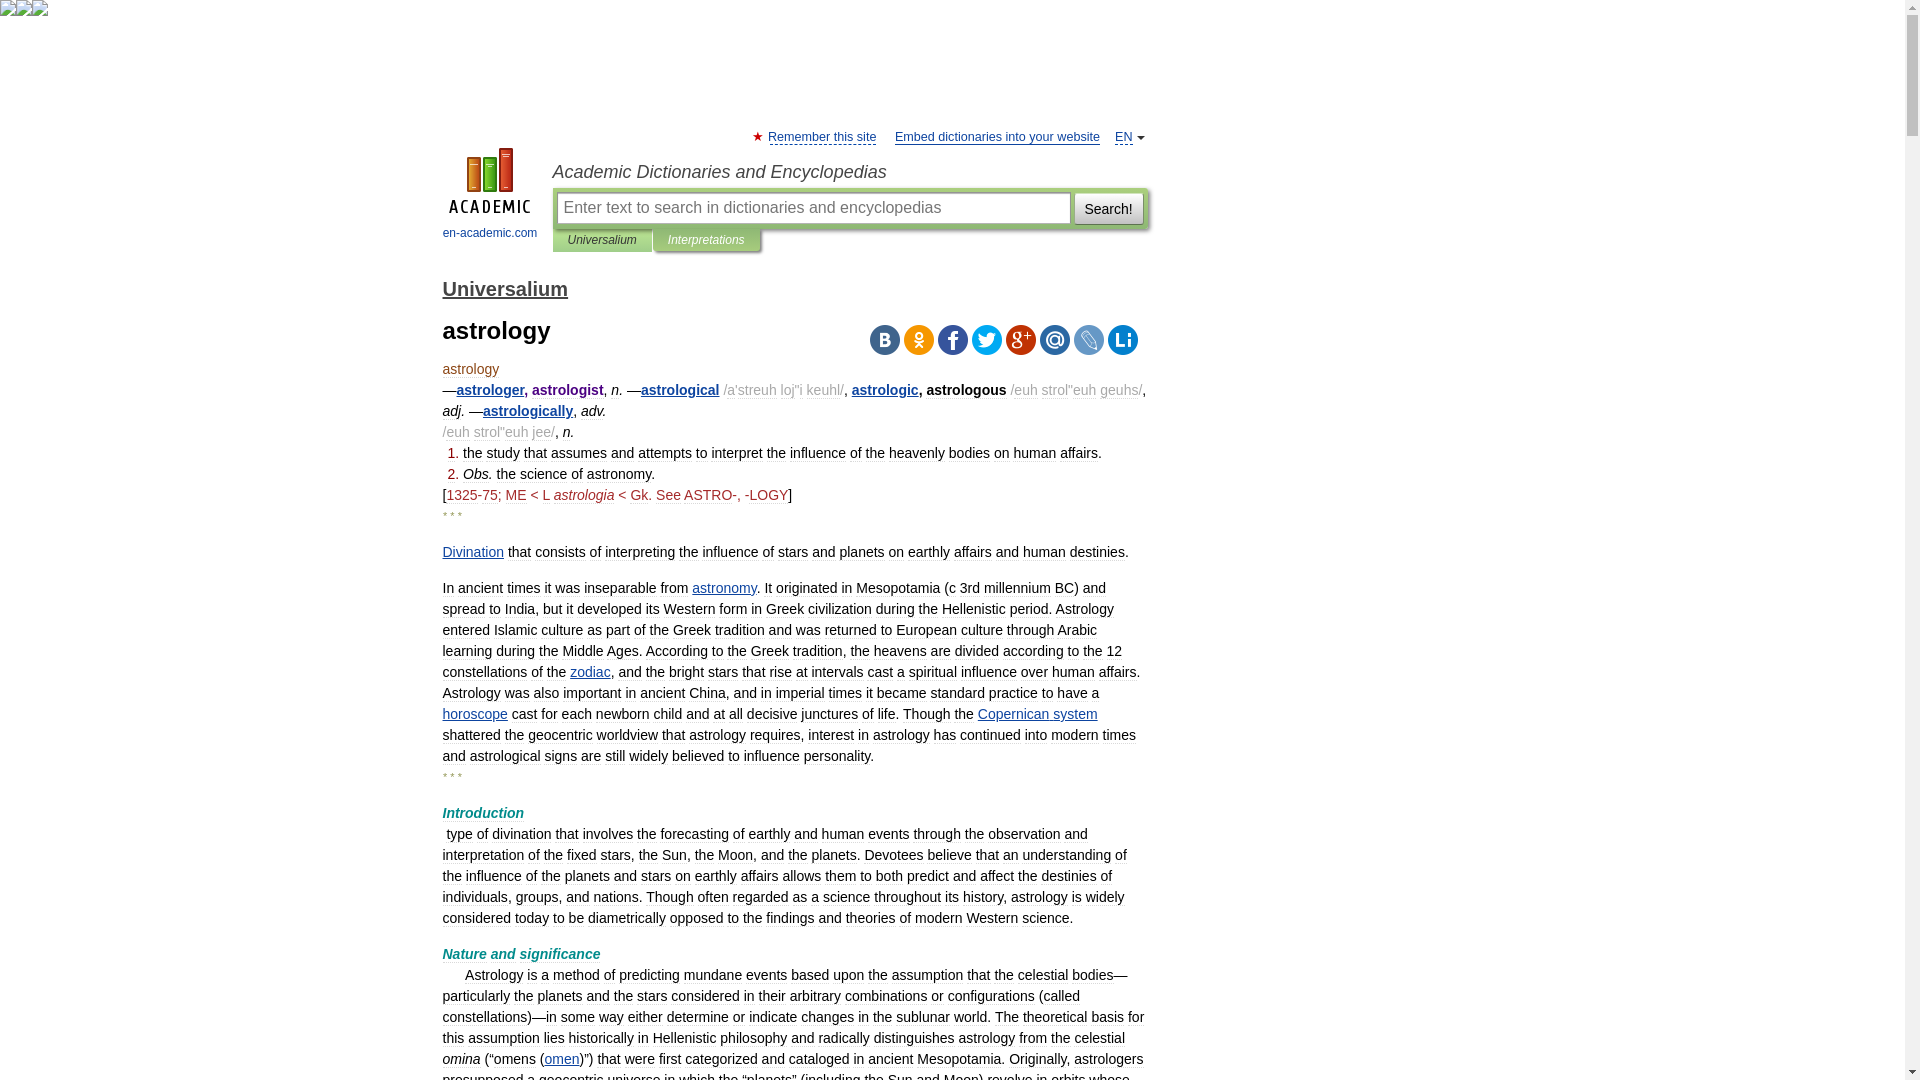 Image resolution: width=1920 pixels, height=1080 pixels. Describe the element at coordinates (812, 208) in the screenshot. I see `Enter text to search in dictionaries and encyclopedias` at that location.